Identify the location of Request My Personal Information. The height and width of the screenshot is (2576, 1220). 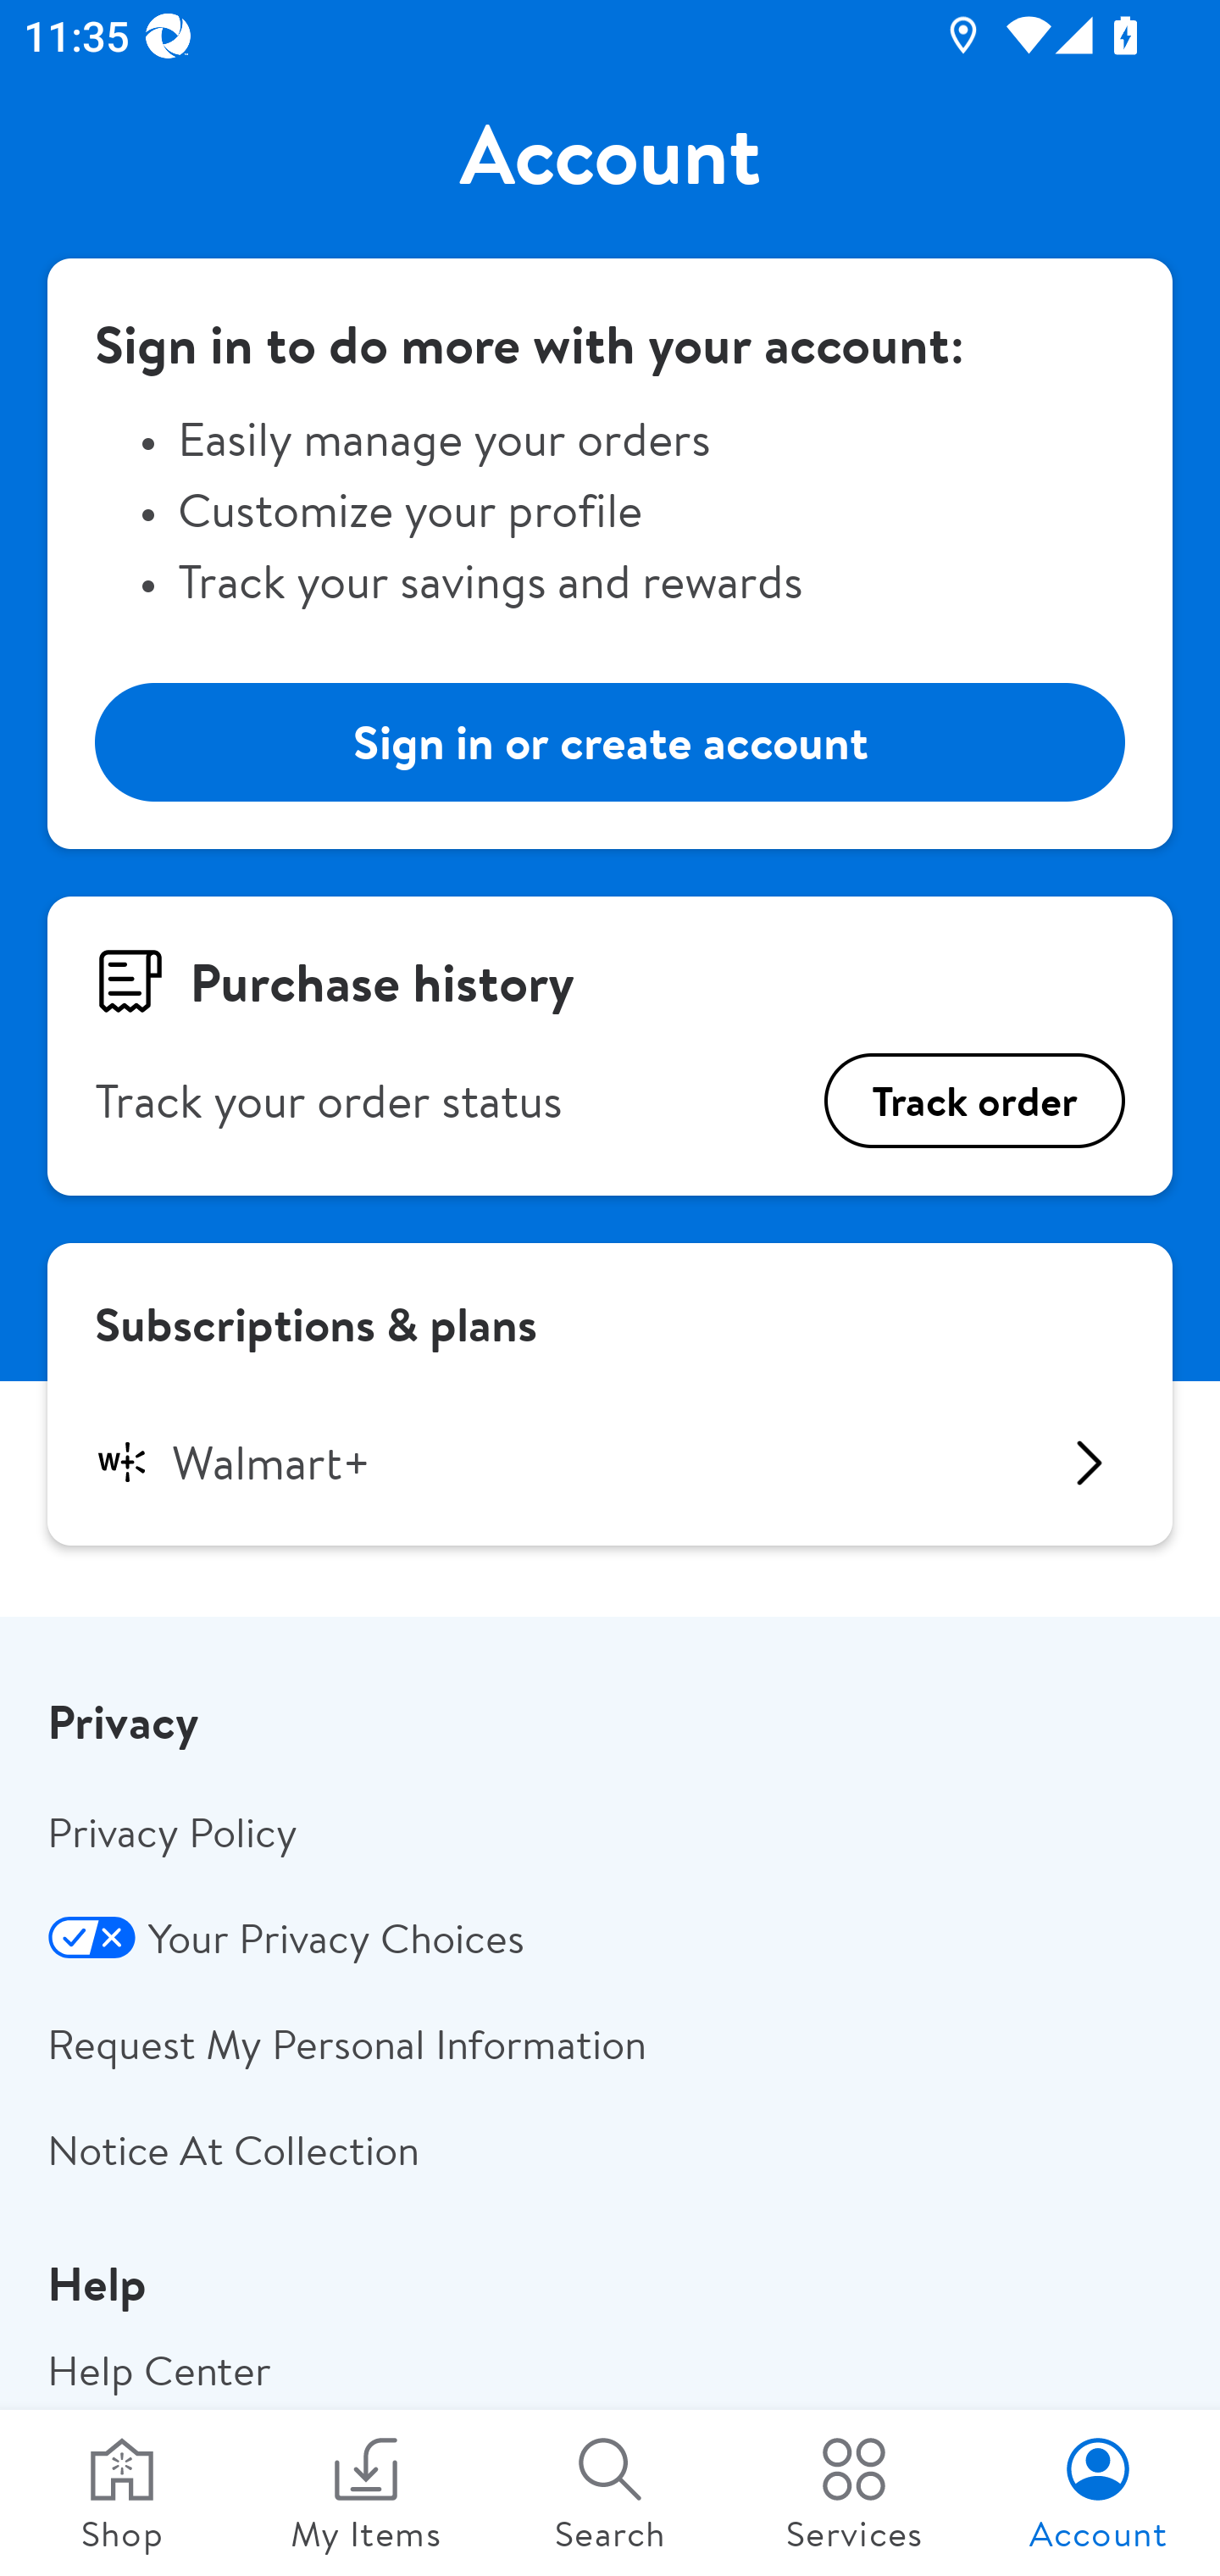
(610, 2044).